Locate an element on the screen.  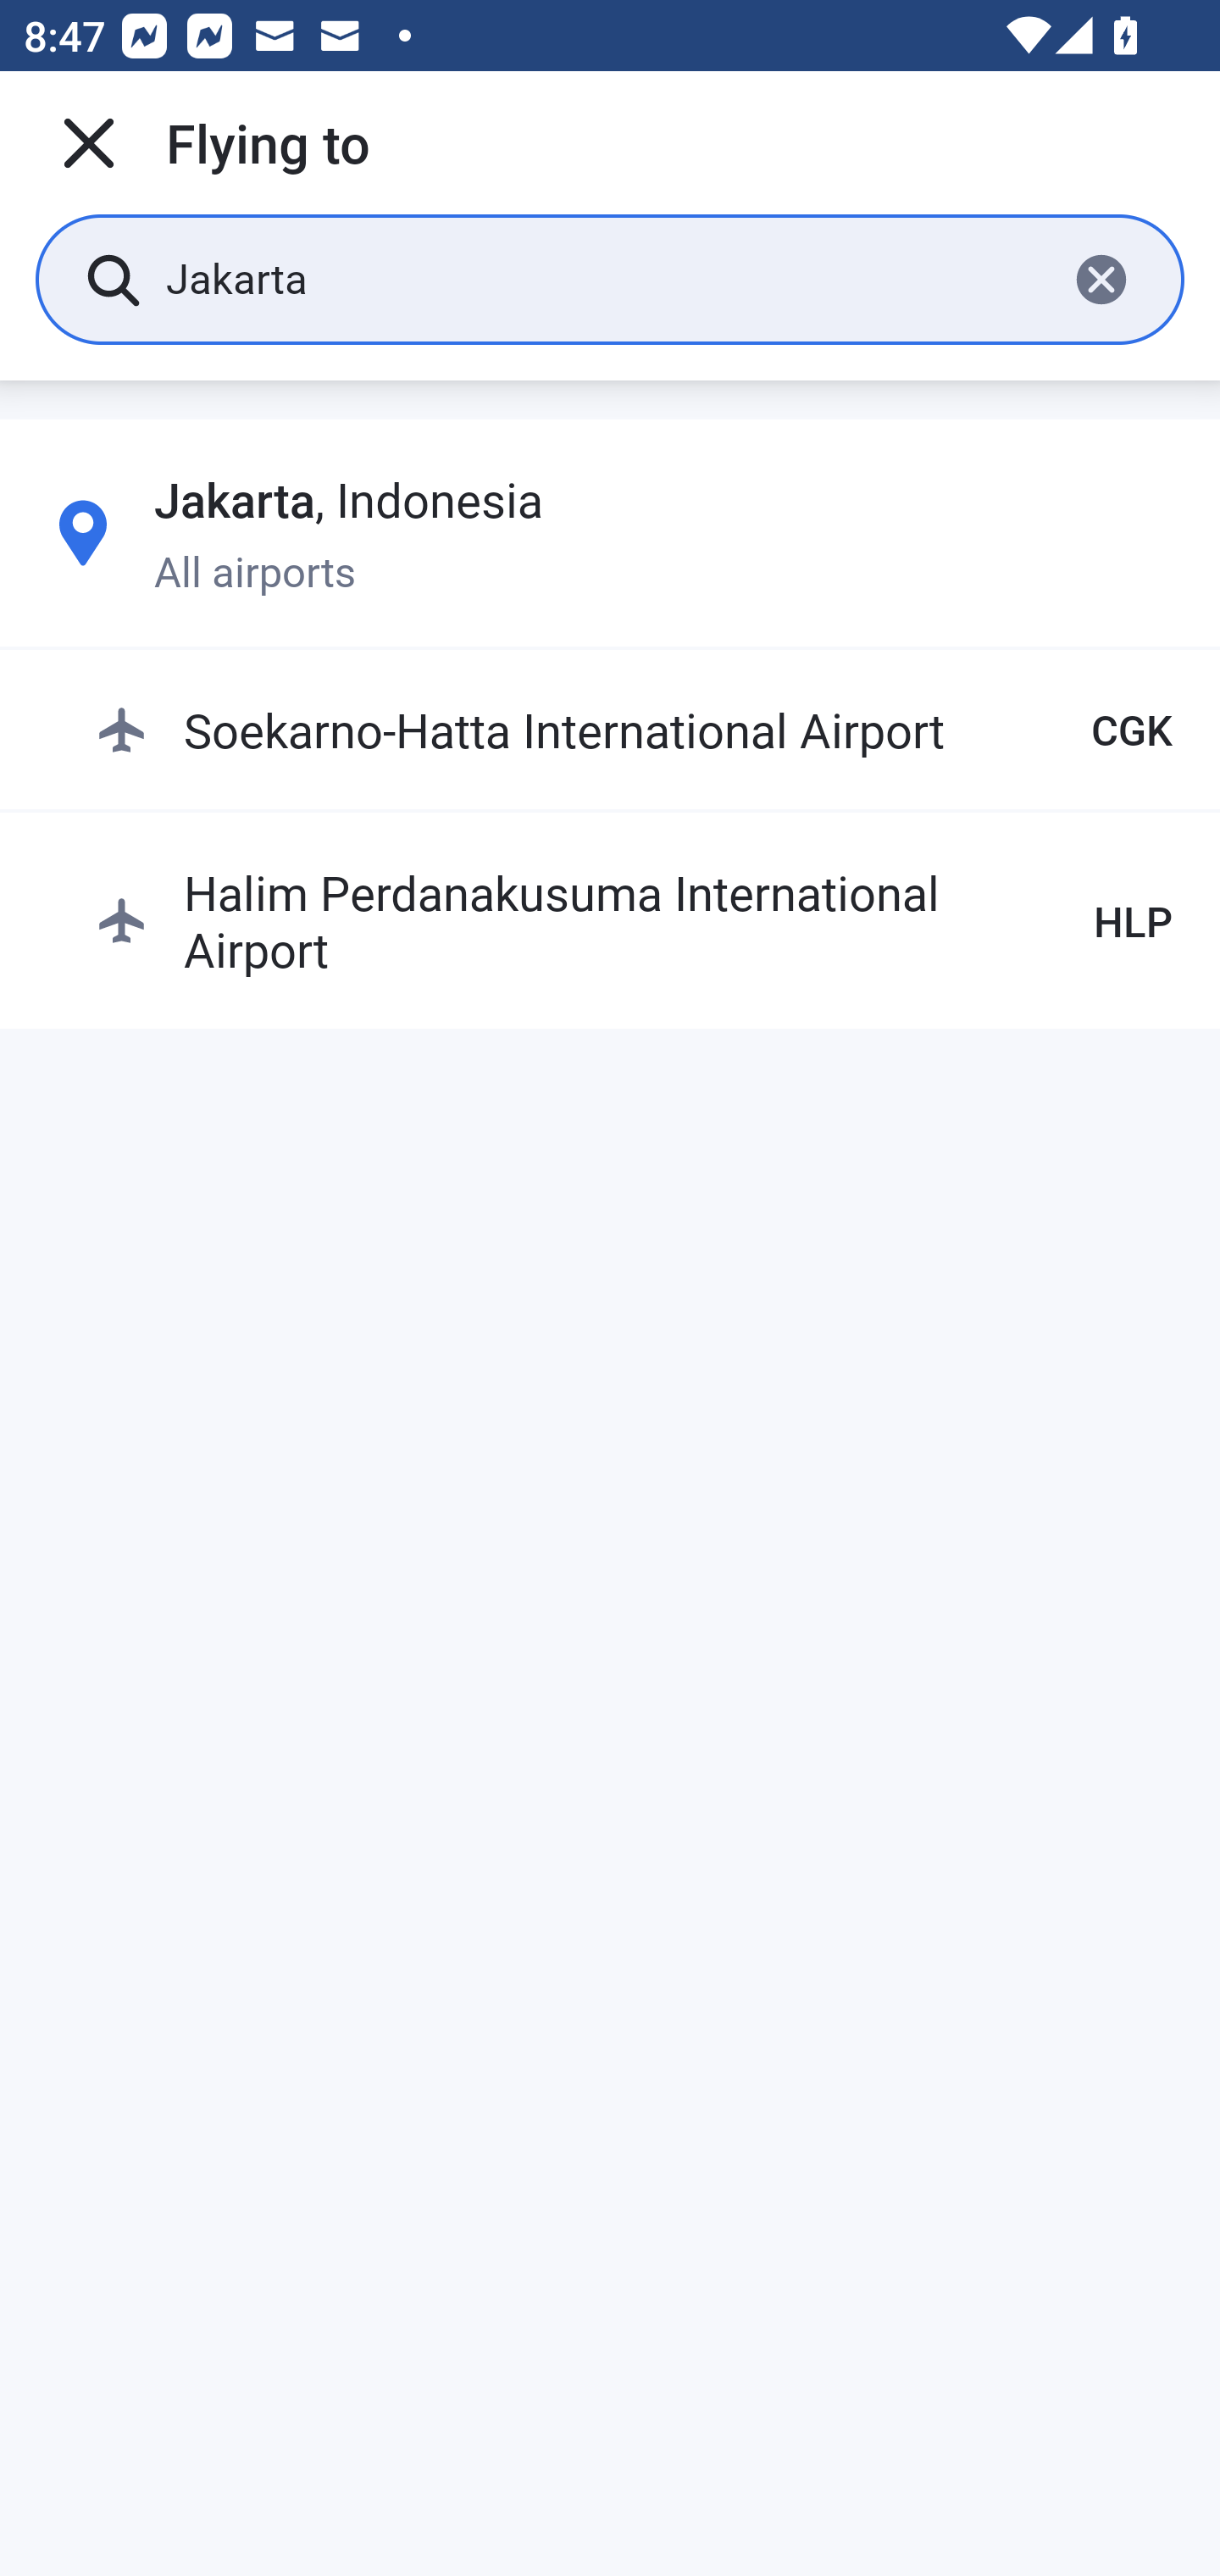
Soekarno-Hatta International Airport CGK is located at coordinates (634, 730).